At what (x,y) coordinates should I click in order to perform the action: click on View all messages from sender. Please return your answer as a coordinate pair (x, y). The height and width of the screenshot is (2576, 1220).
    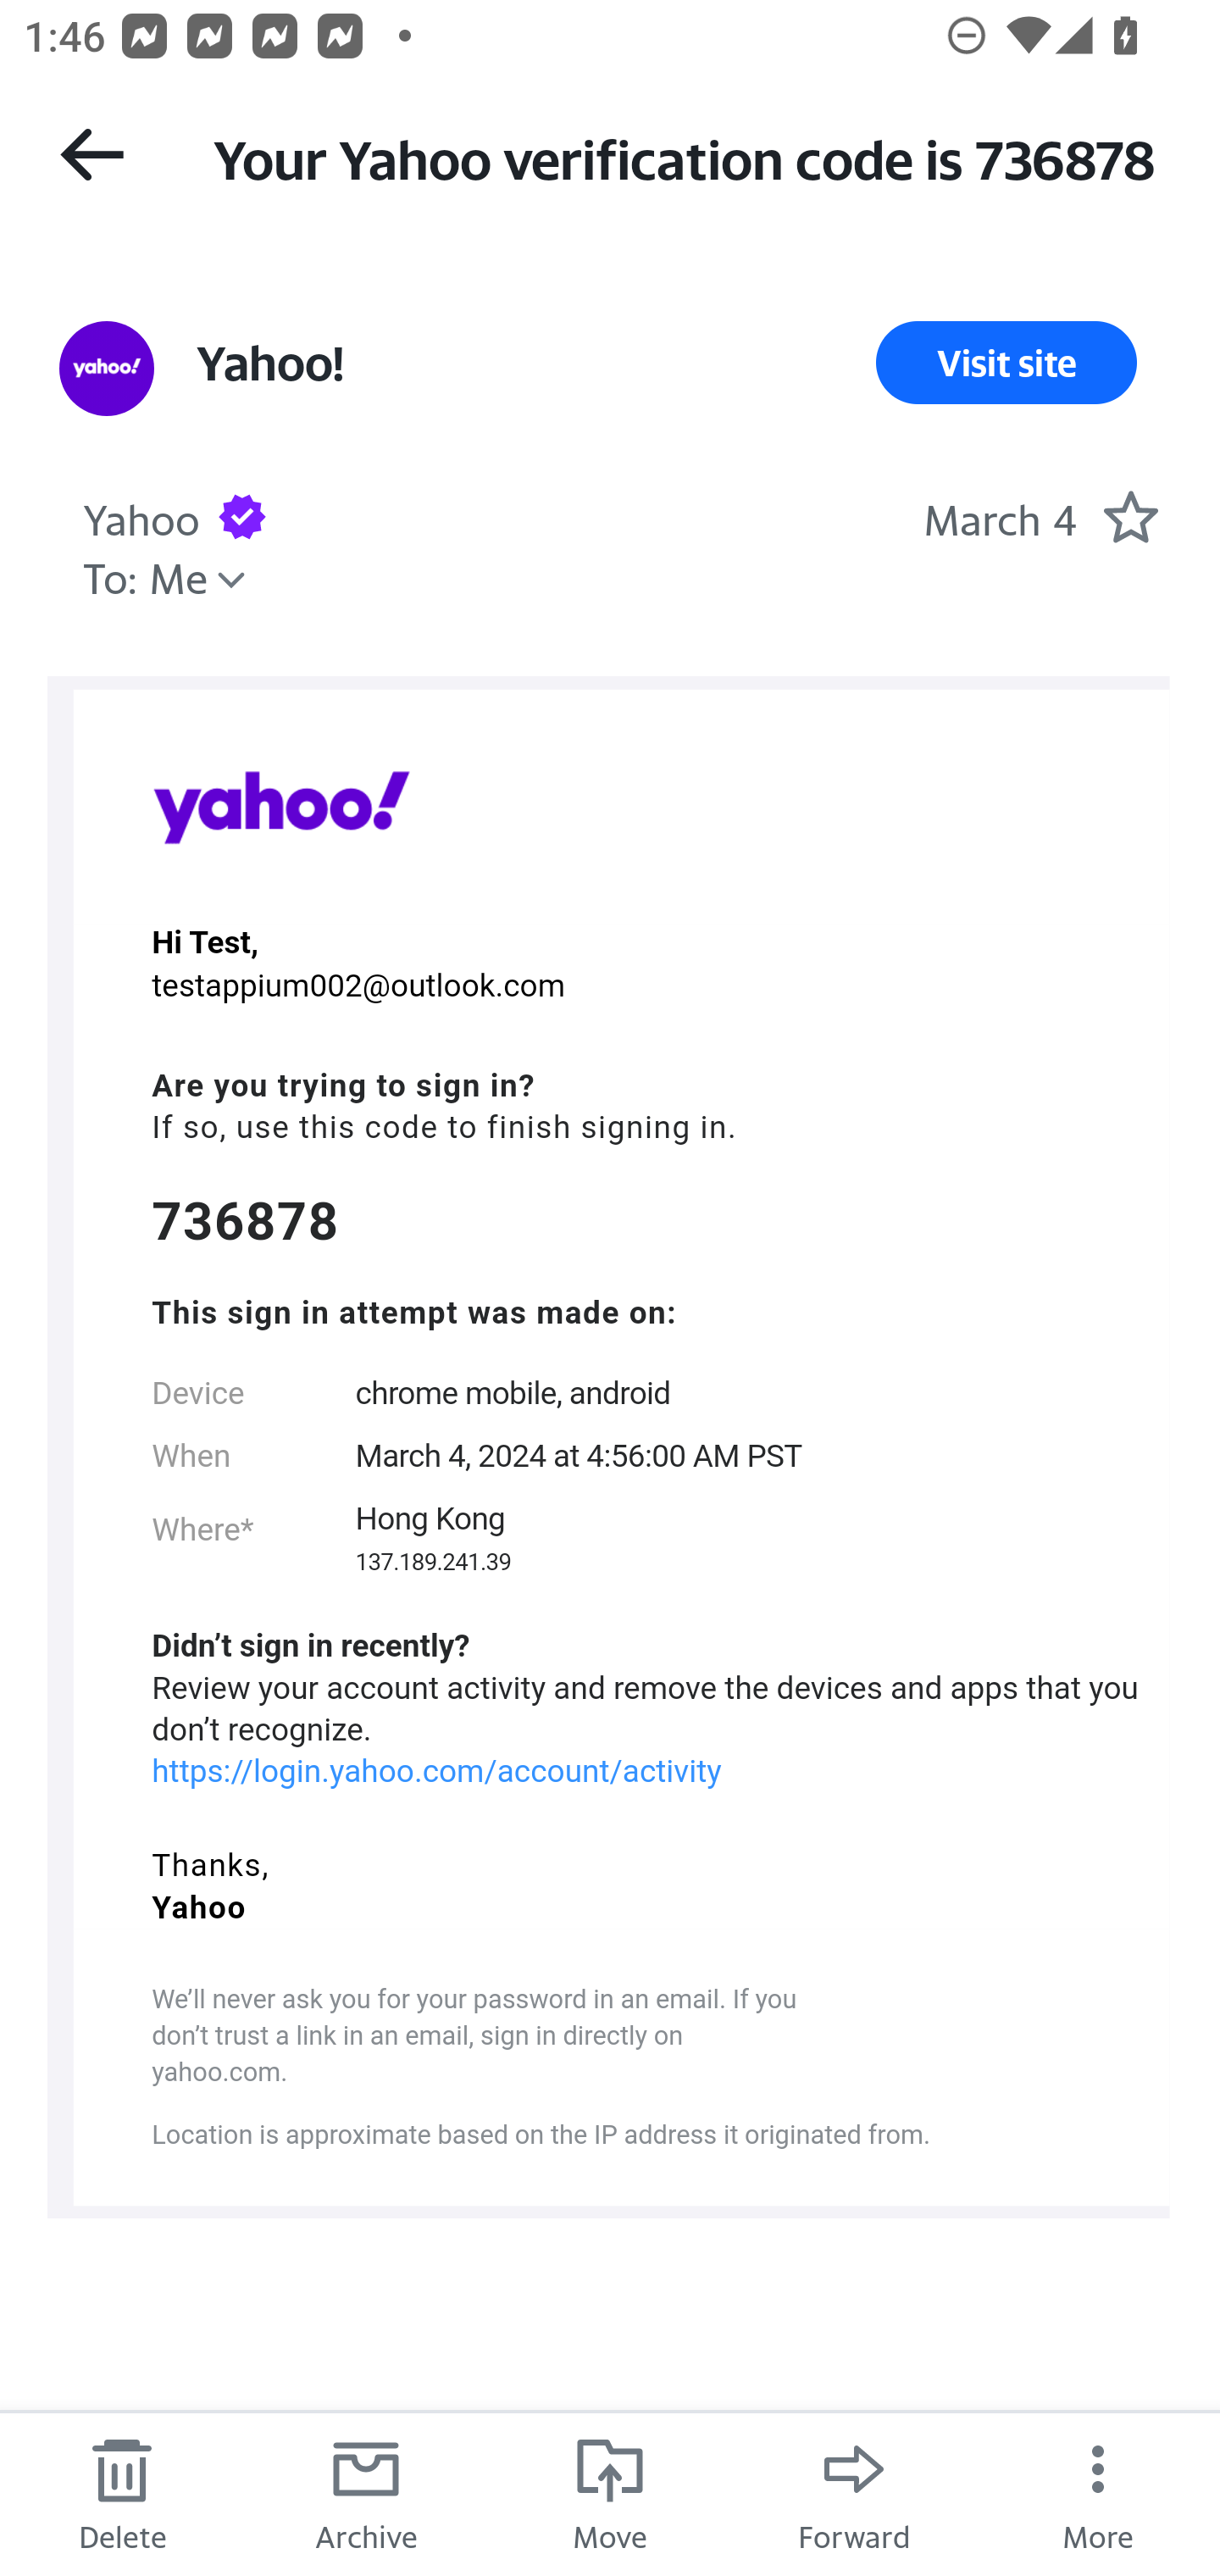
    Looking at the image, I should click on (107, 369).